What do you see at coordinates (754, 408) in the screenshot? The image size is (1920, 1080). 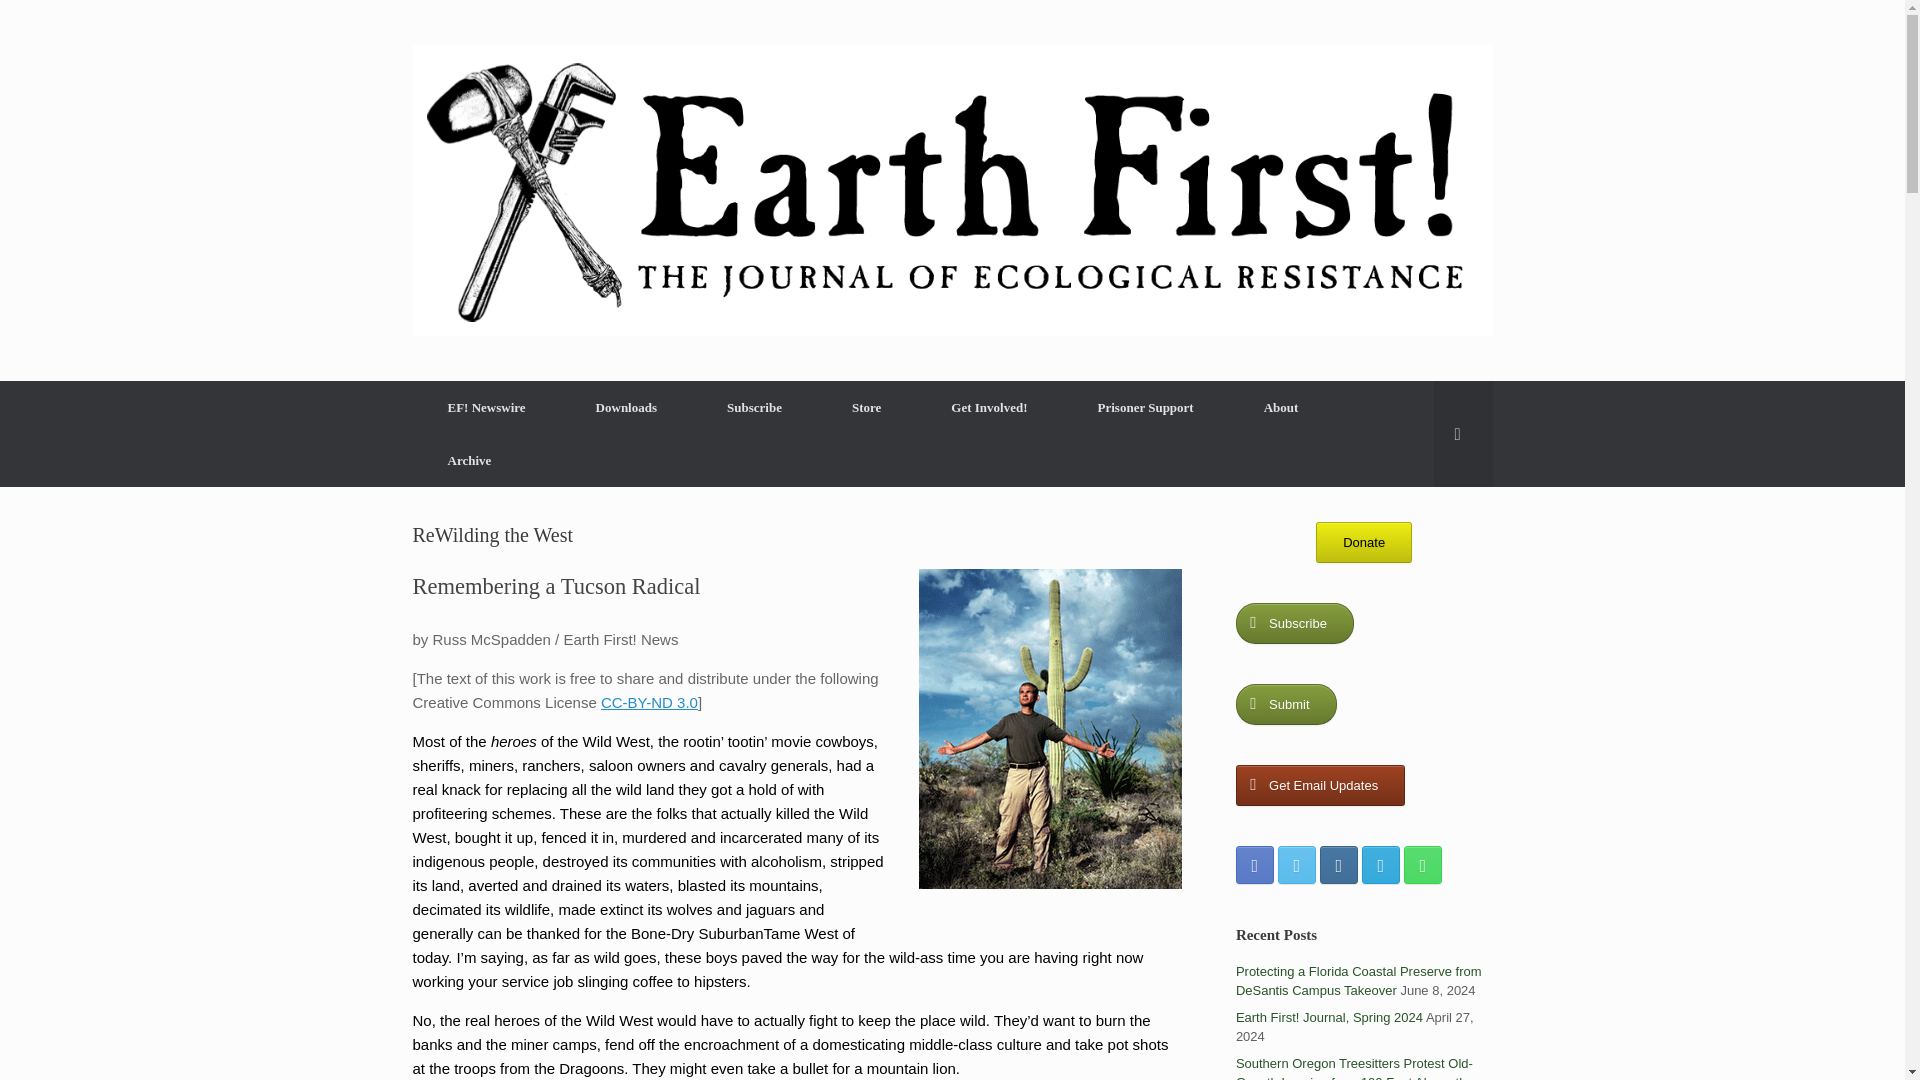 I see `Subscribe` at bounding box center [754, 408].